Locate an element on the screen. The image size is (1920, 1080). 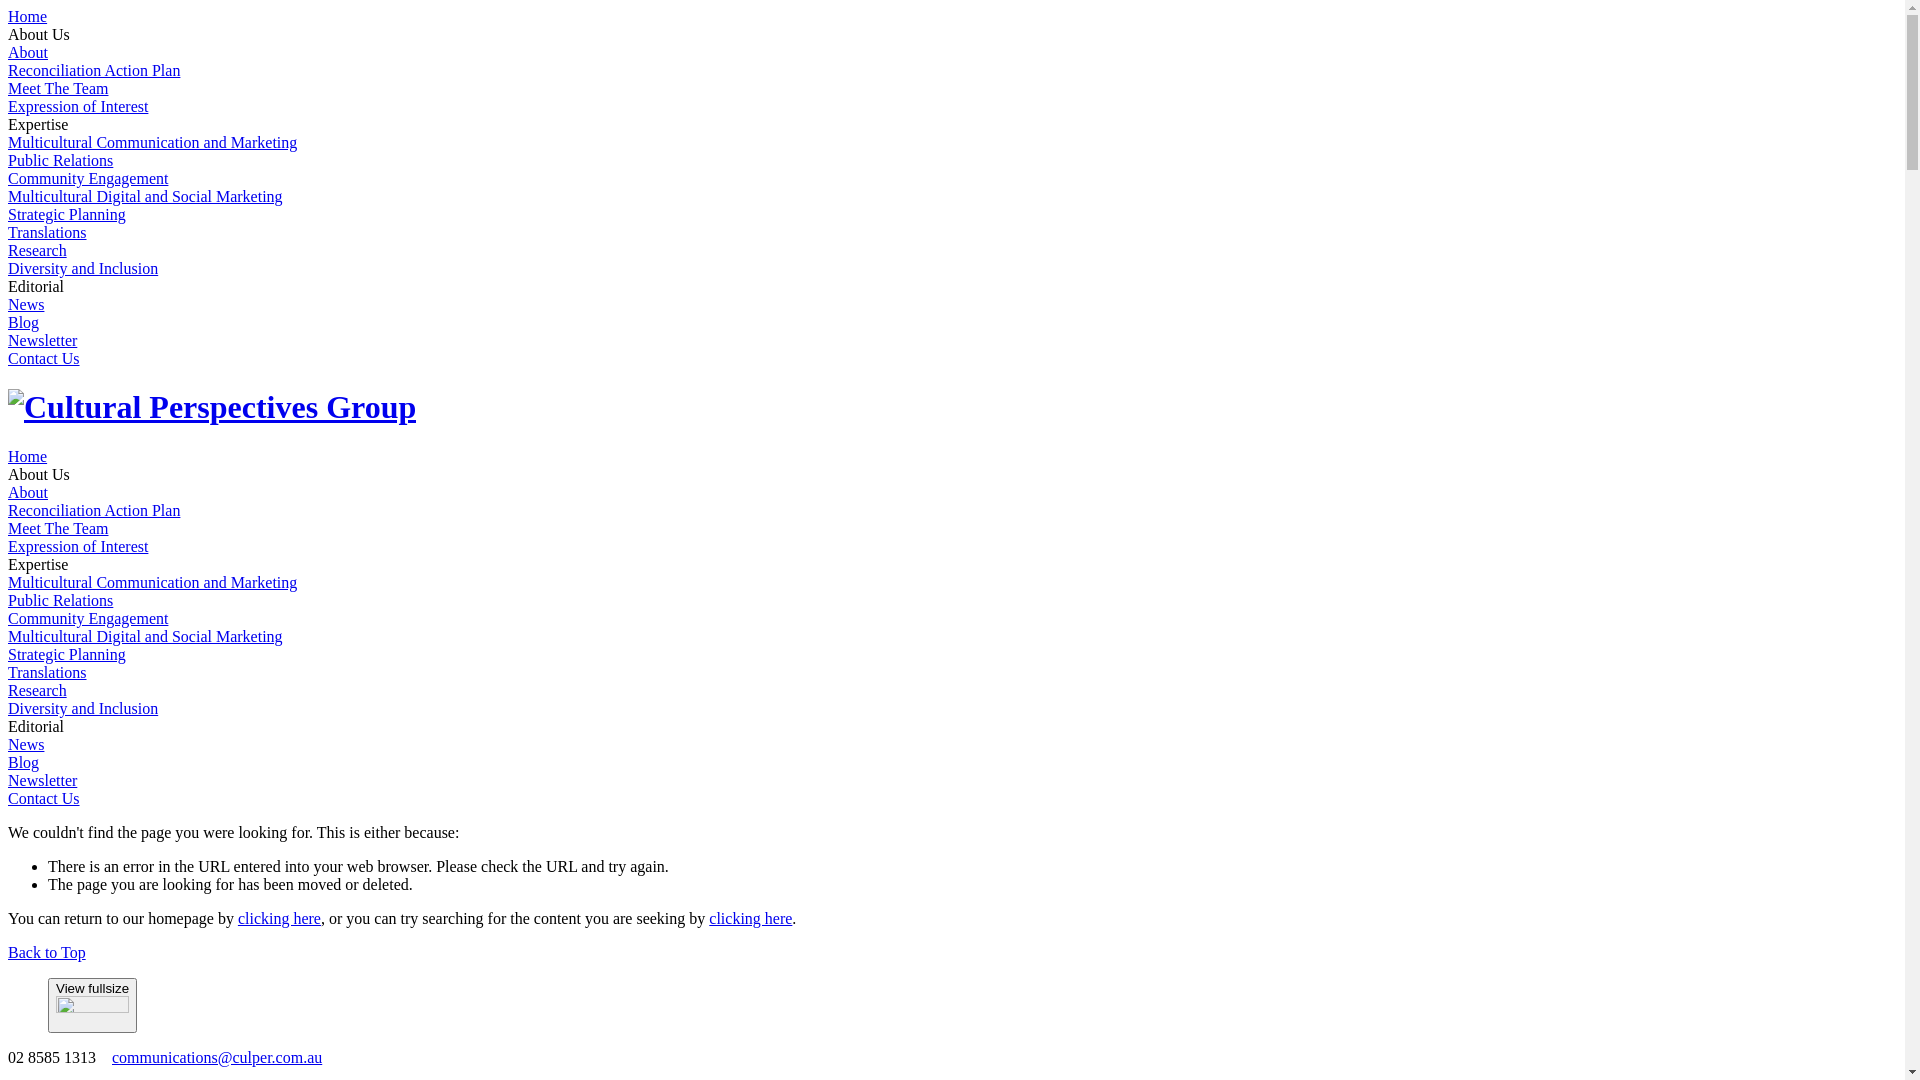
Expression of Interest is located at coordinates (78, 546).